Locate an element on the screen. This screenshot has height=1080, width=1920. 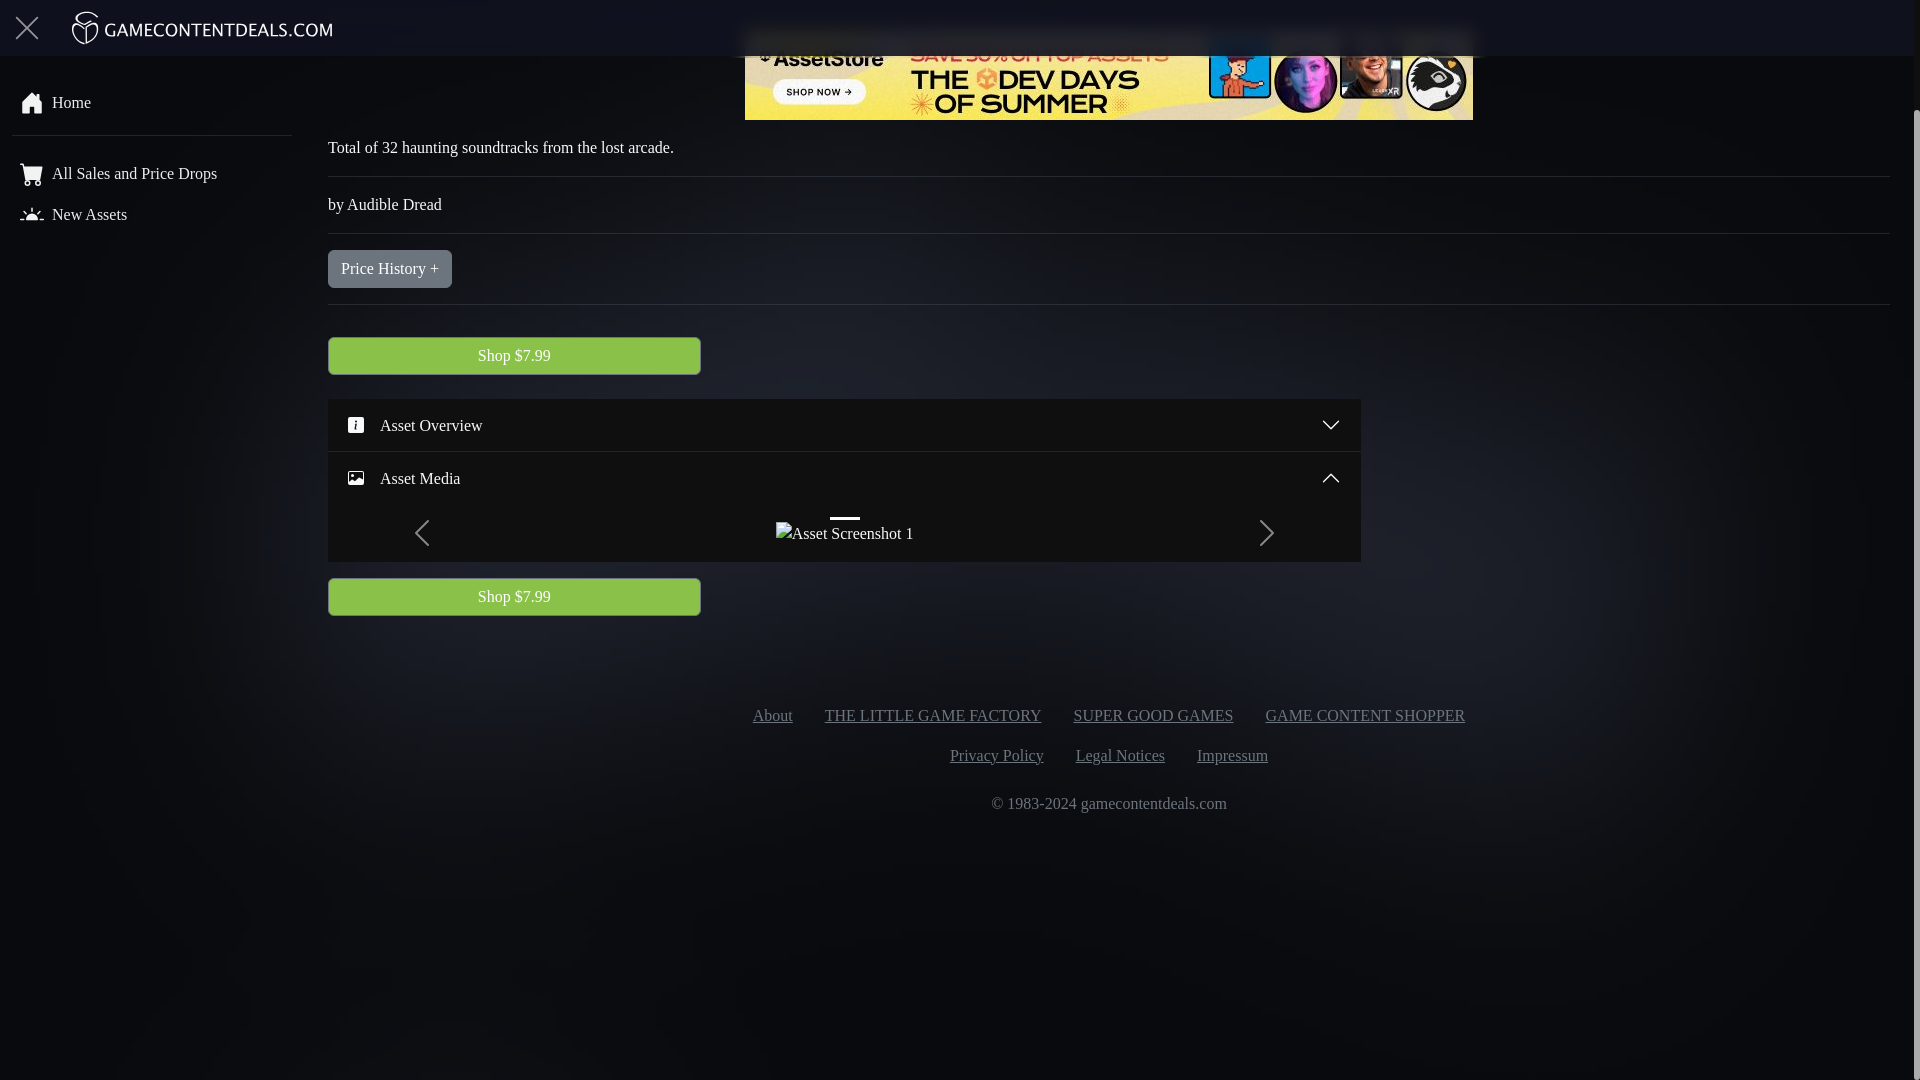
Next is located at coordinates (1266, 532).